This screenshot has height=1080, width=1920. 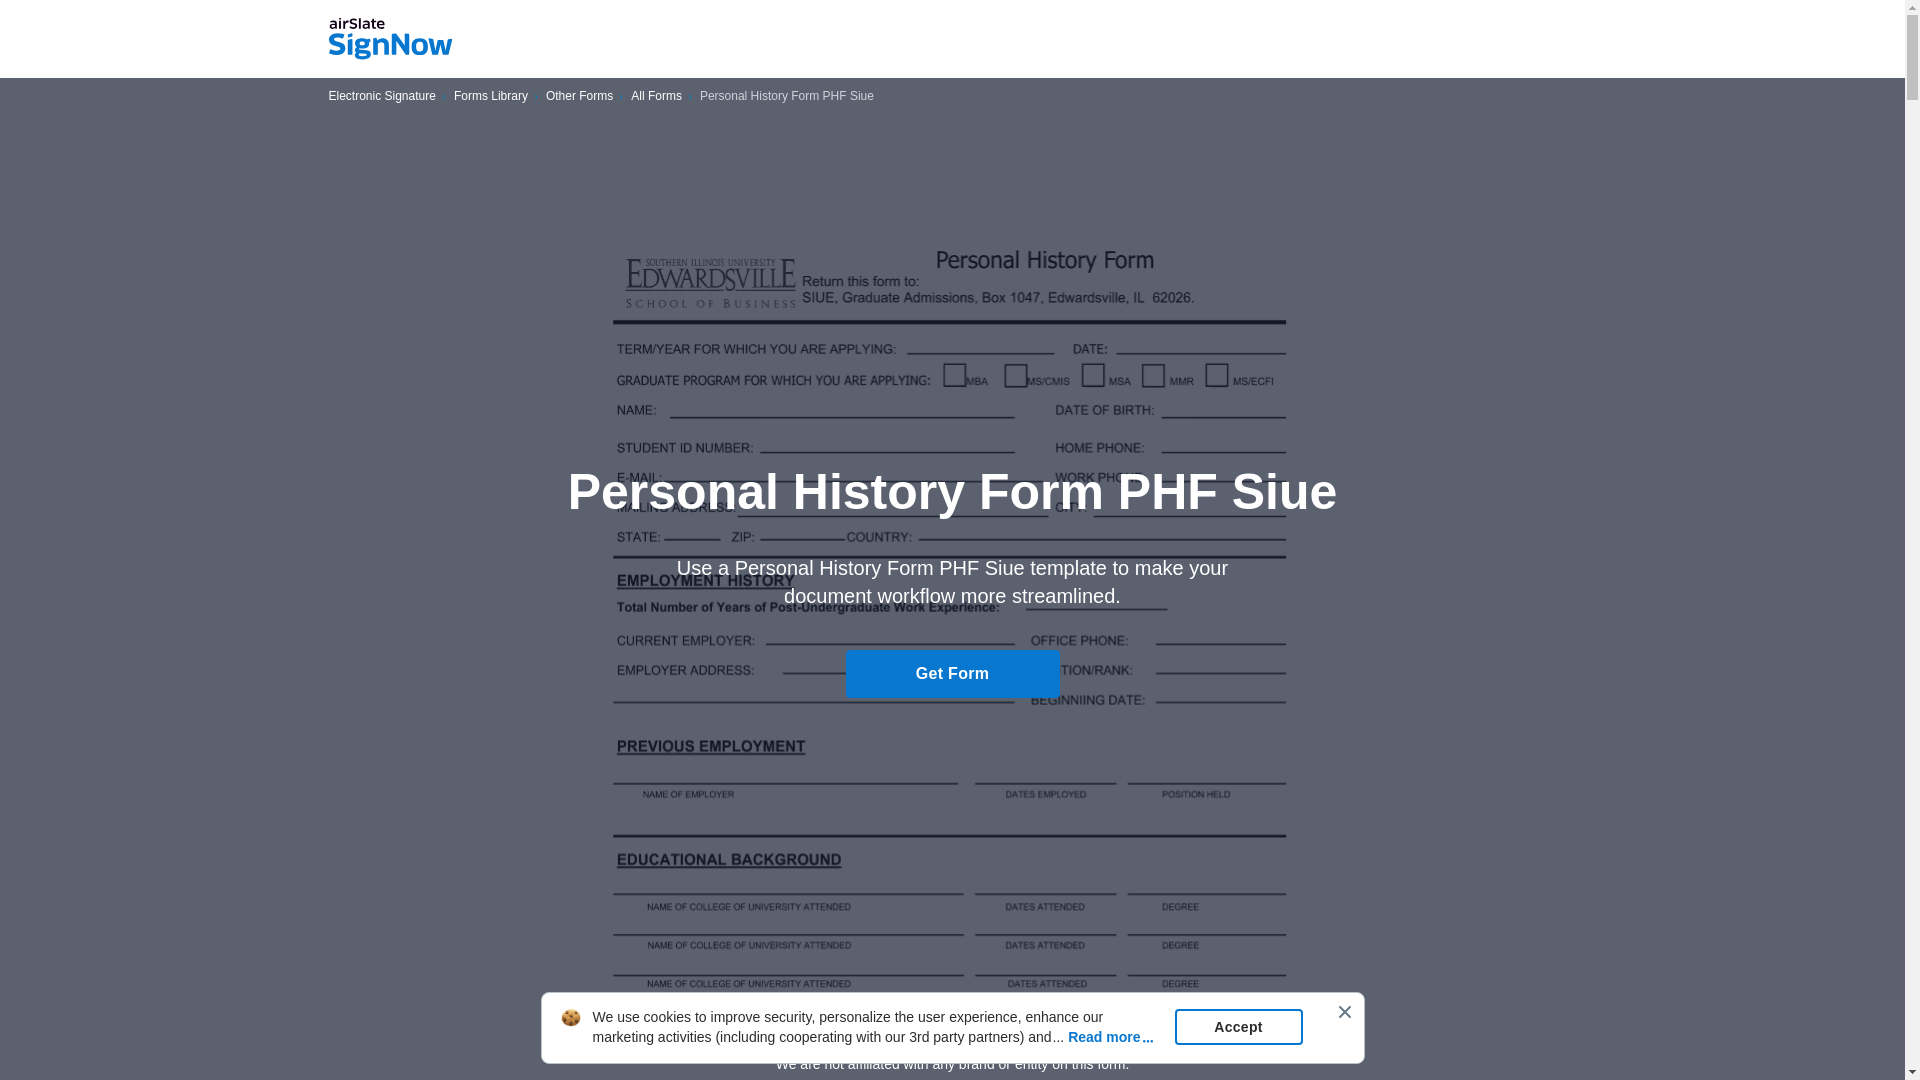 I want to click on Electronic Signature, so click(x=382, y=96).